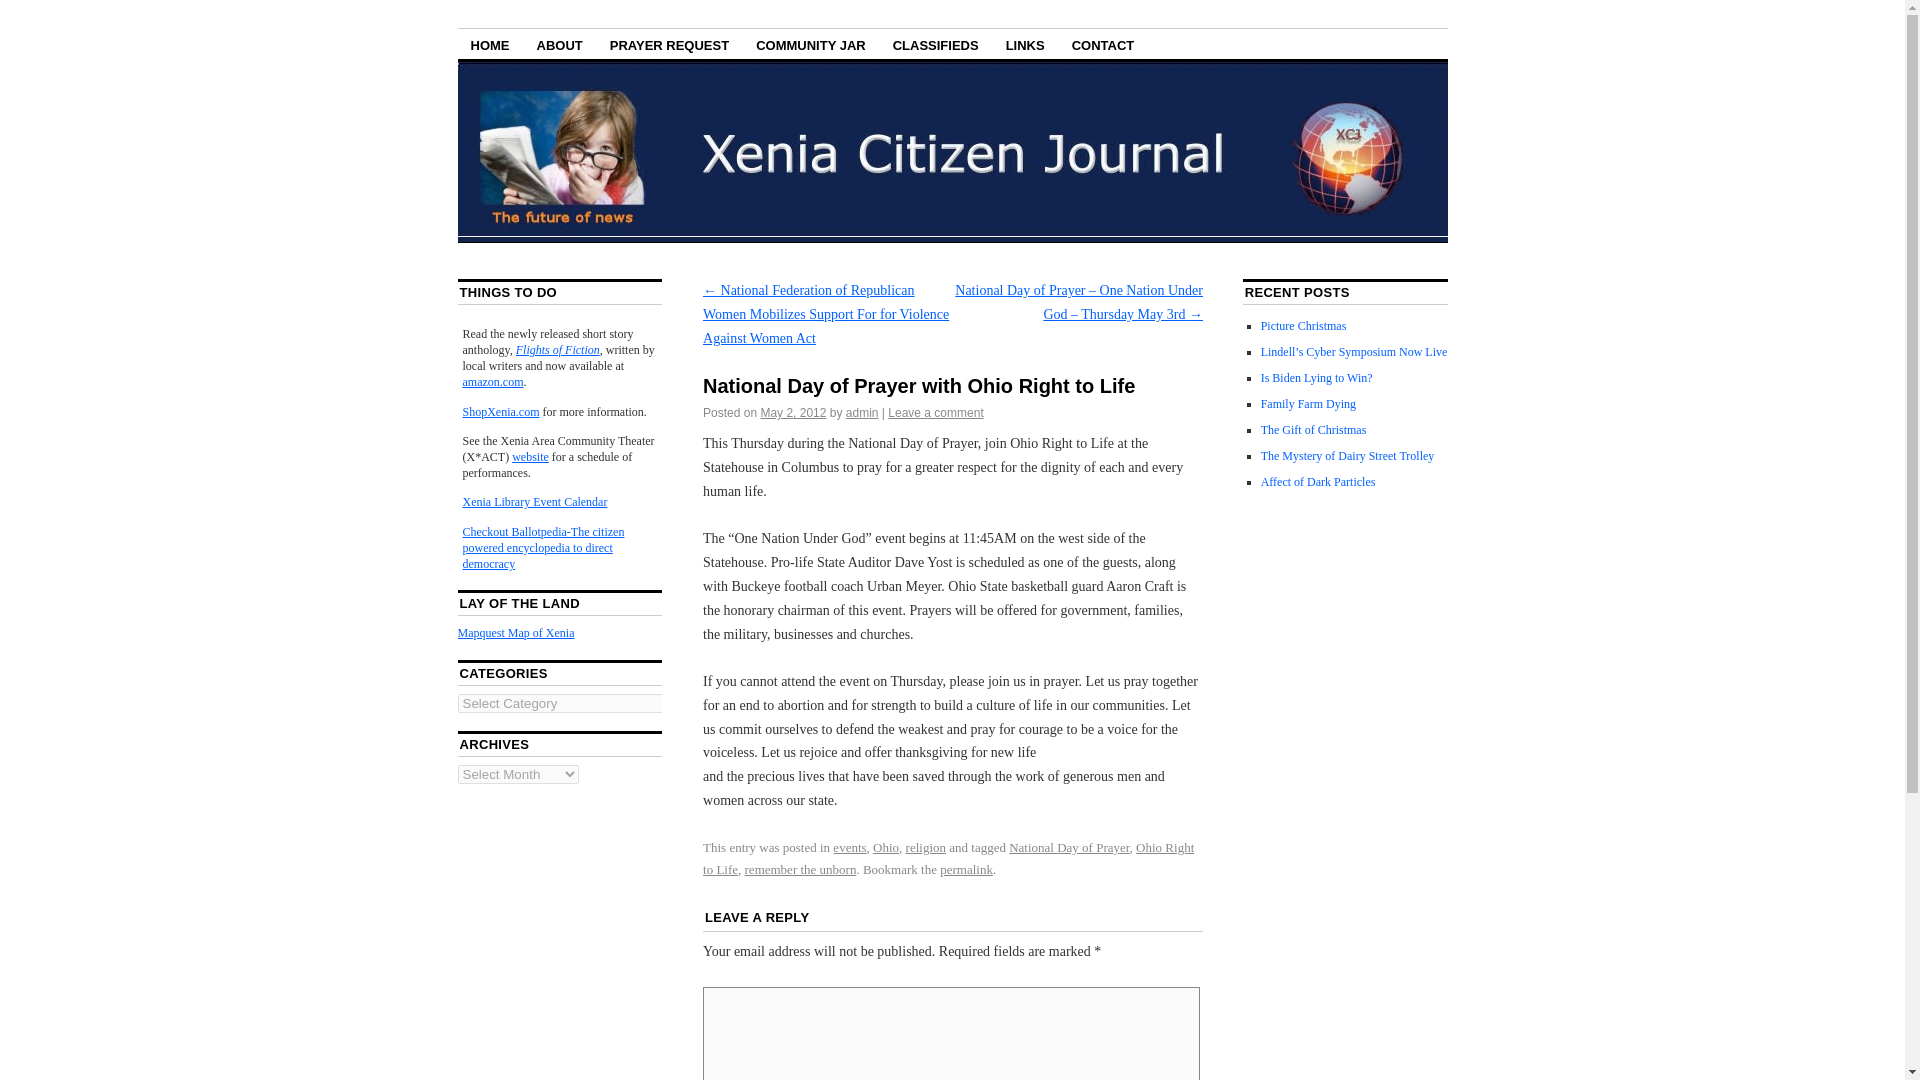 The height and width of the screenshot is (1080, 1920). I want to click on Leave a comment, so click(935, 413).